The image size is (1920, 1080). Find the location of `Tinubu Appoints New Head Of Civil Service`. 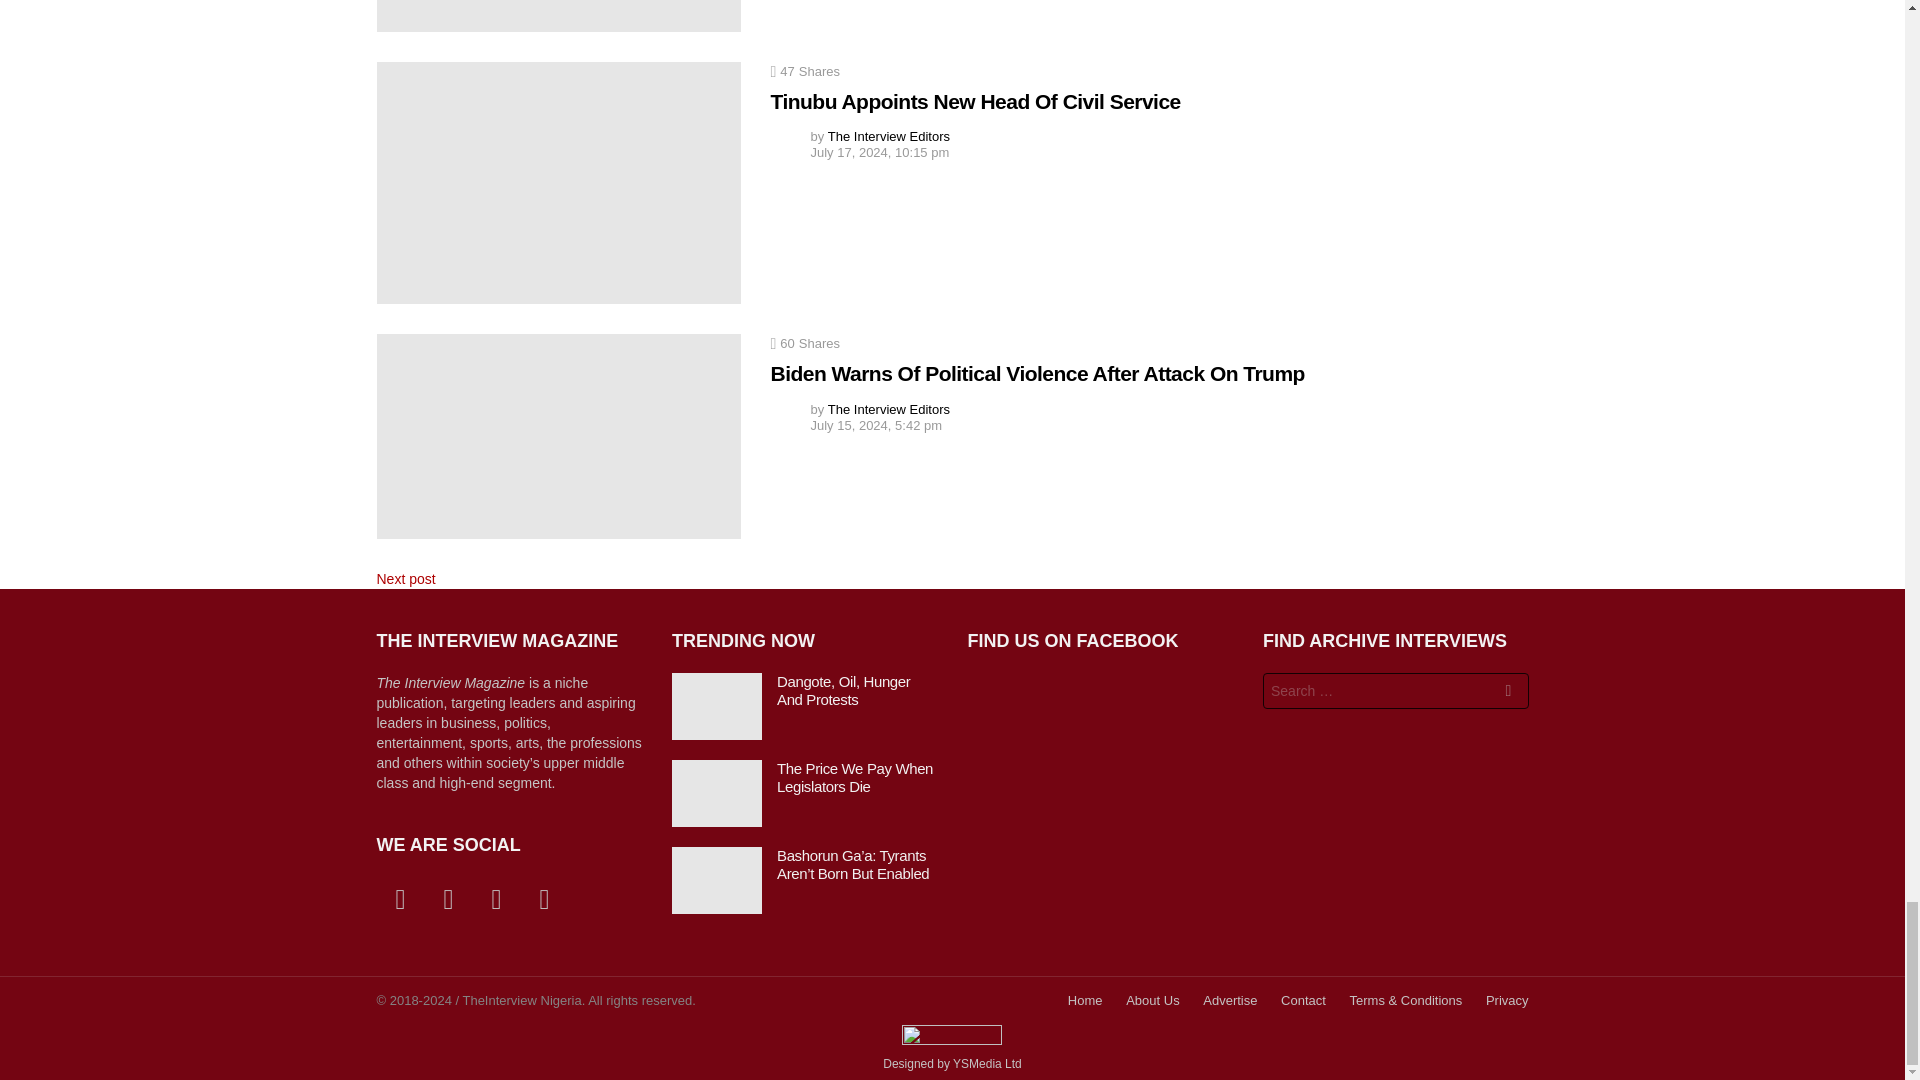

Tinubu Appoints New Head Of Civil Service is located at coordinates (558, 182).